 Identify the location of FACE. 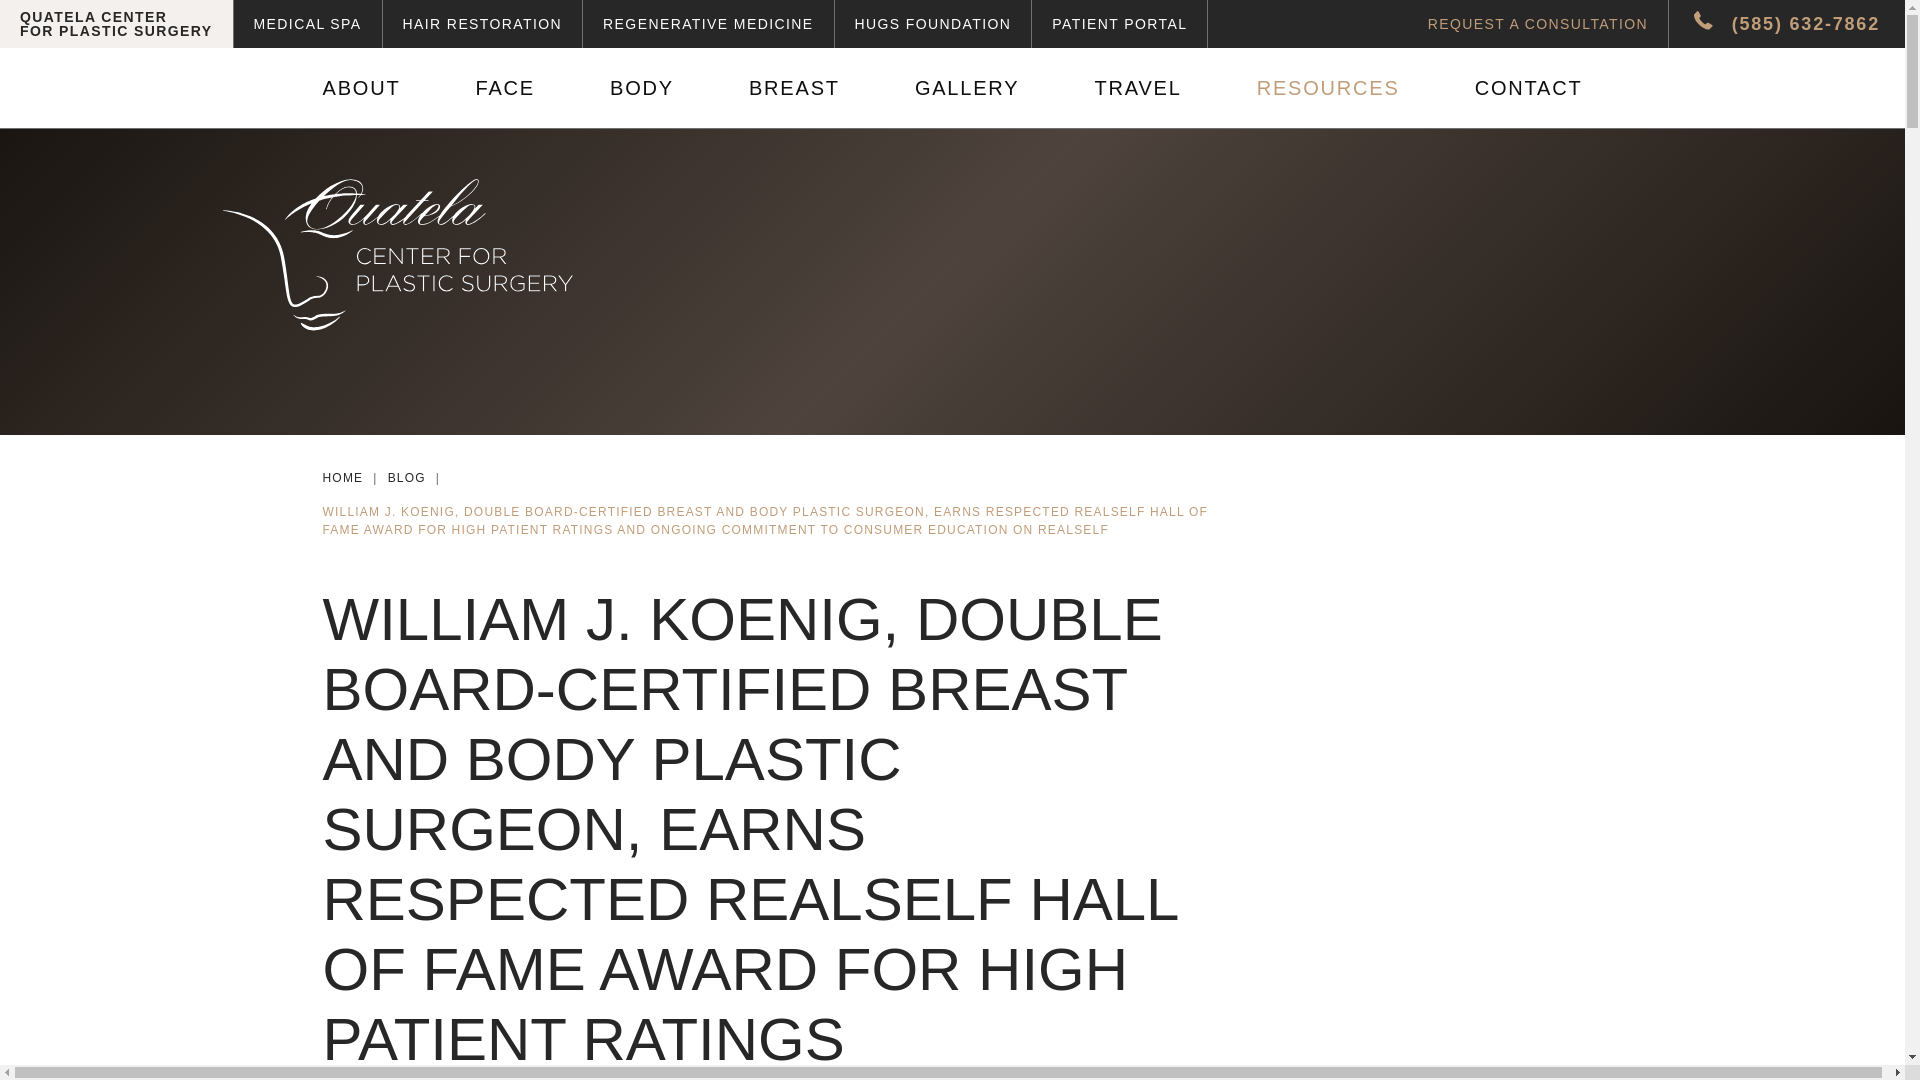
(932, 24).